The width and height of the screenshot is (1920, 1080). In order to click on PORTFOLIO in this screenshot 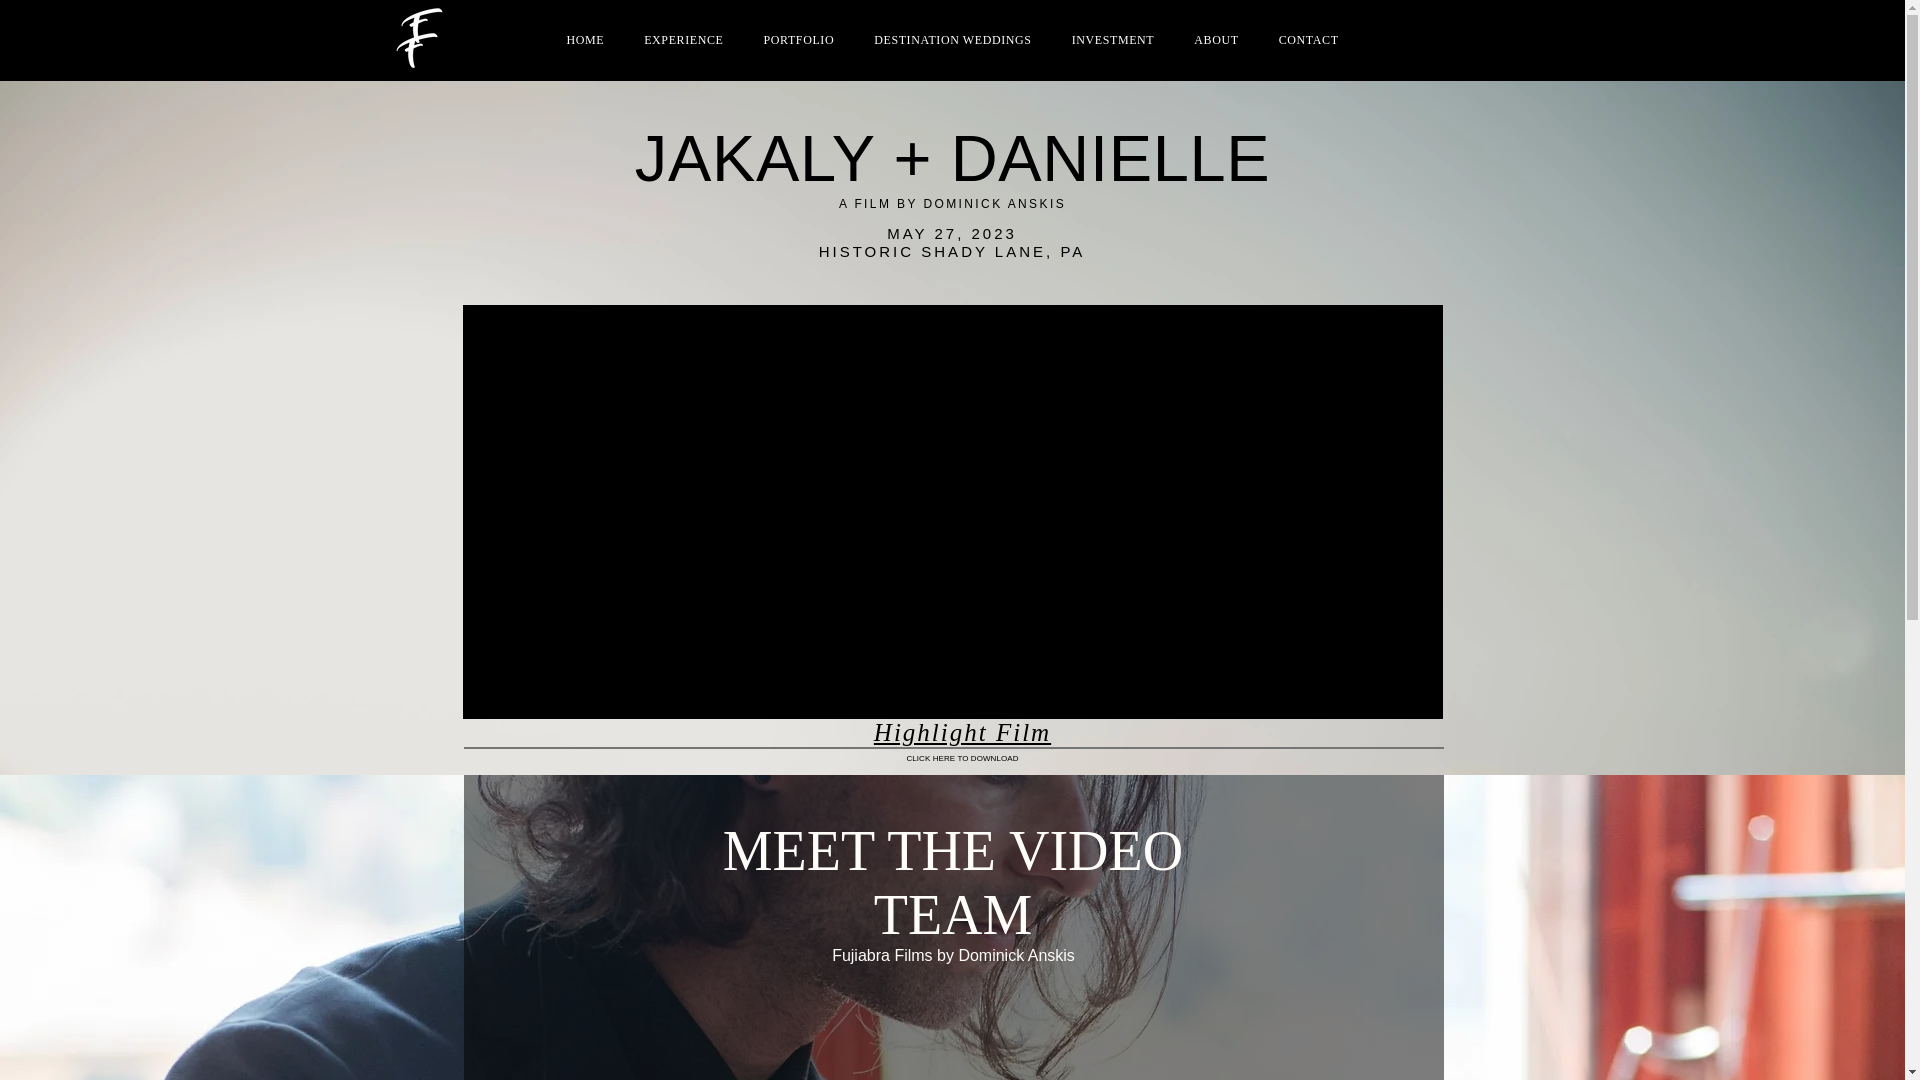, I will do `click(800, 40)`.